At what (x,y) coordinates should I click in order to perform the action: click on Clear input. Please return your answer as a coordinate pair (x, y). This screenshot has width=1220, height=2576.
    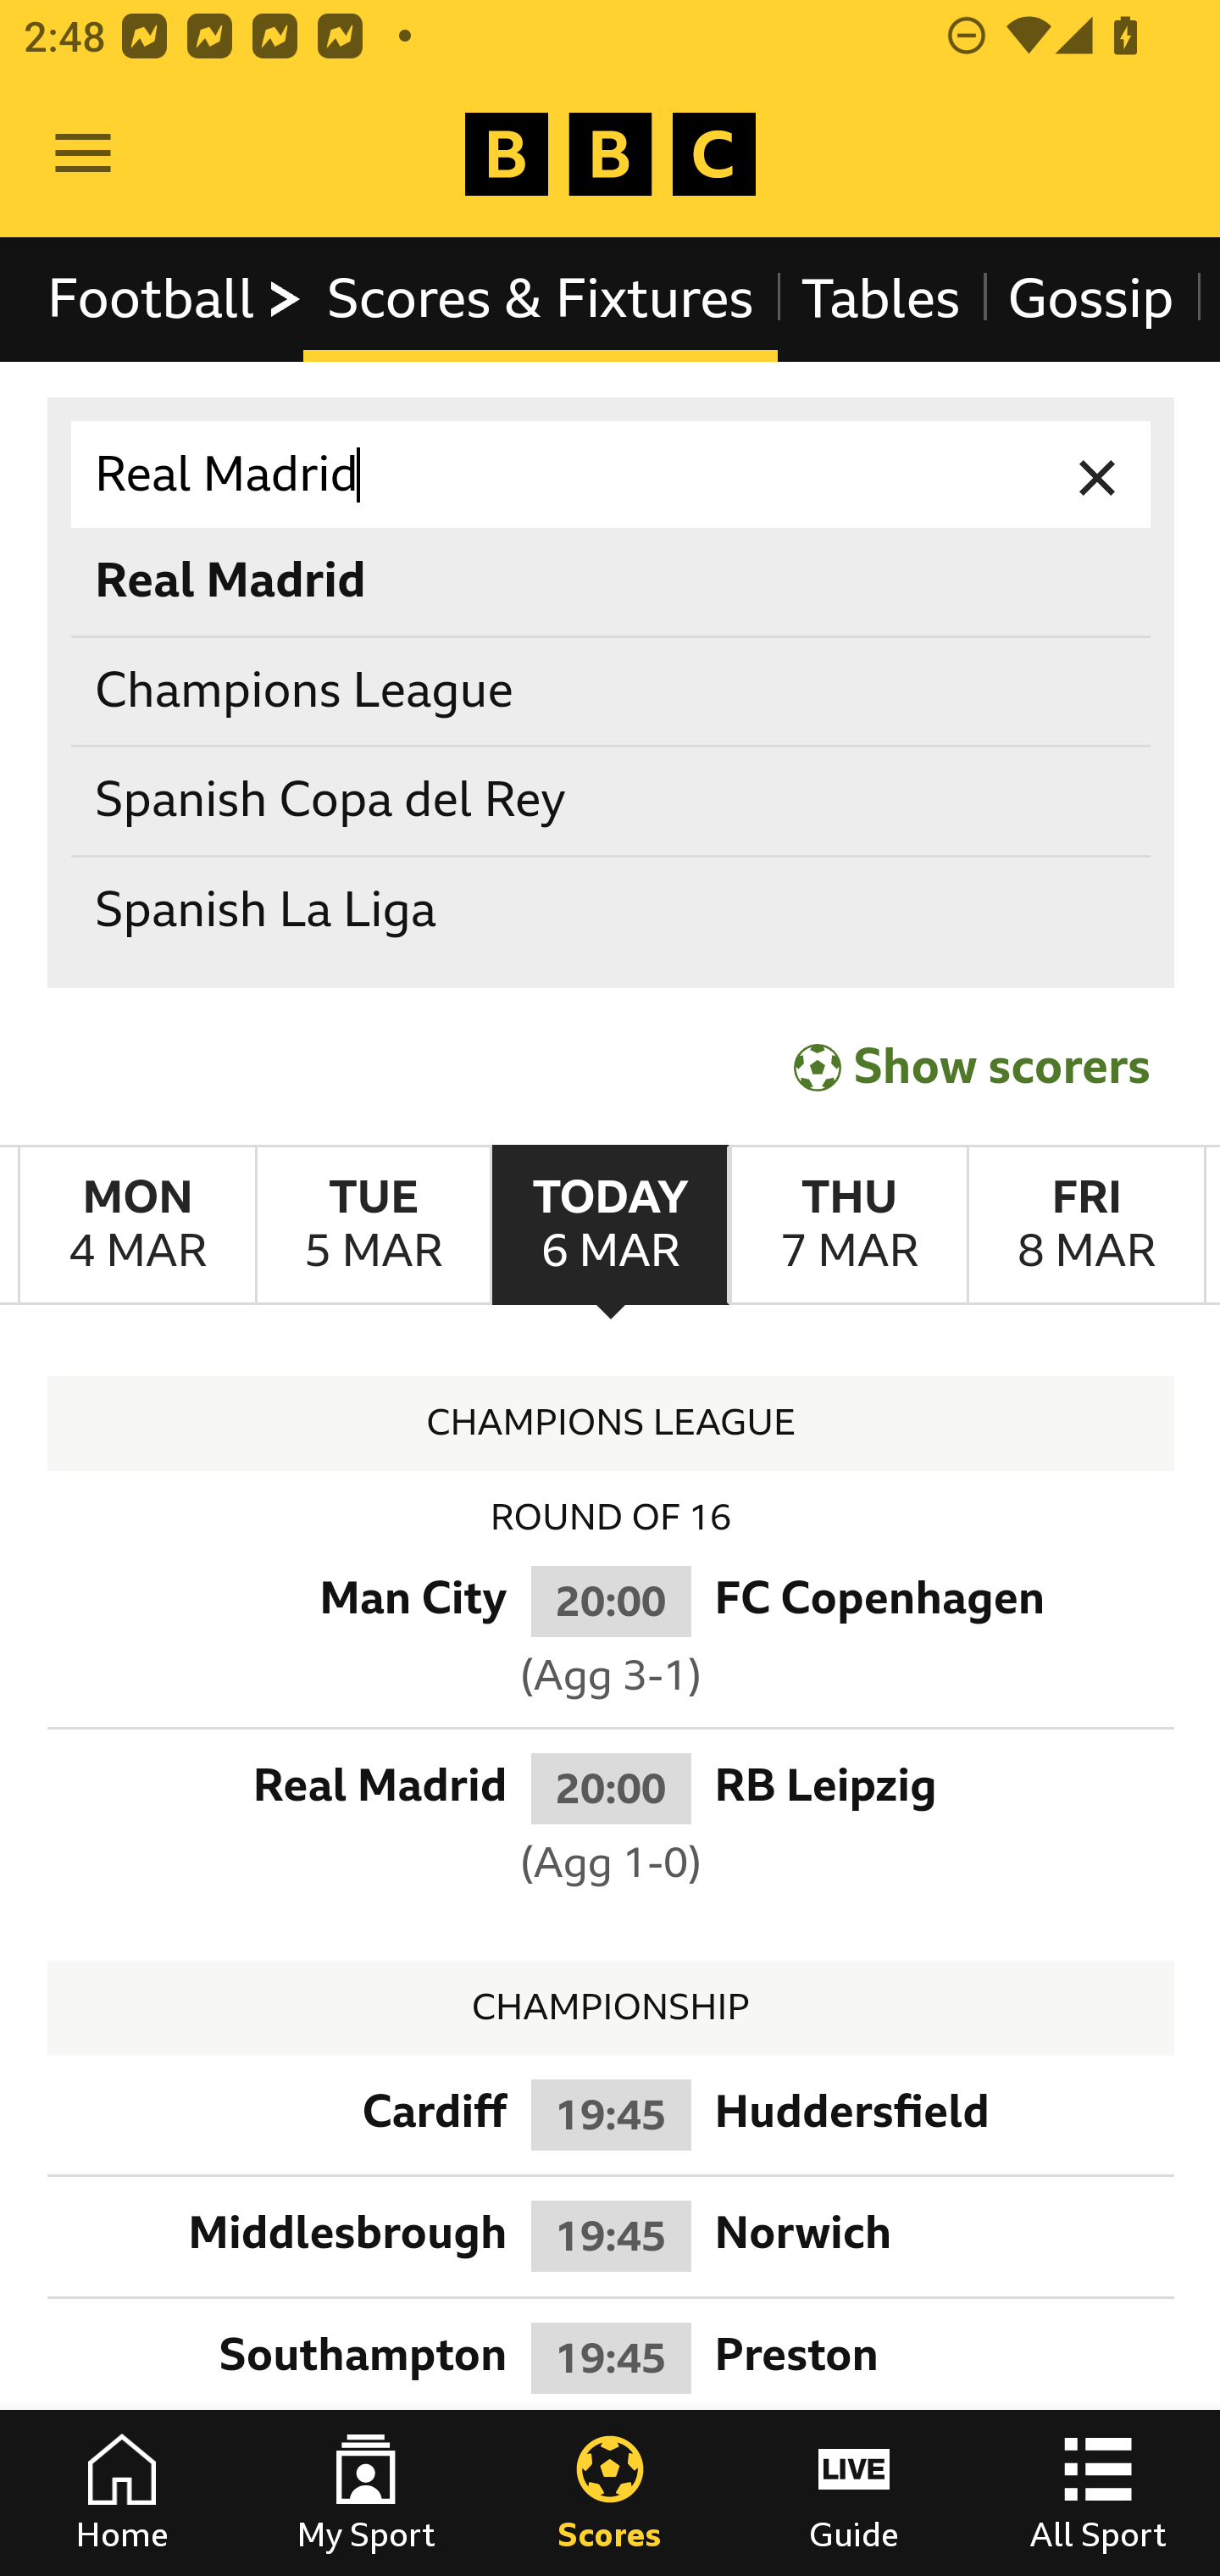
    Looking at the image, I should click on (1098, 475).